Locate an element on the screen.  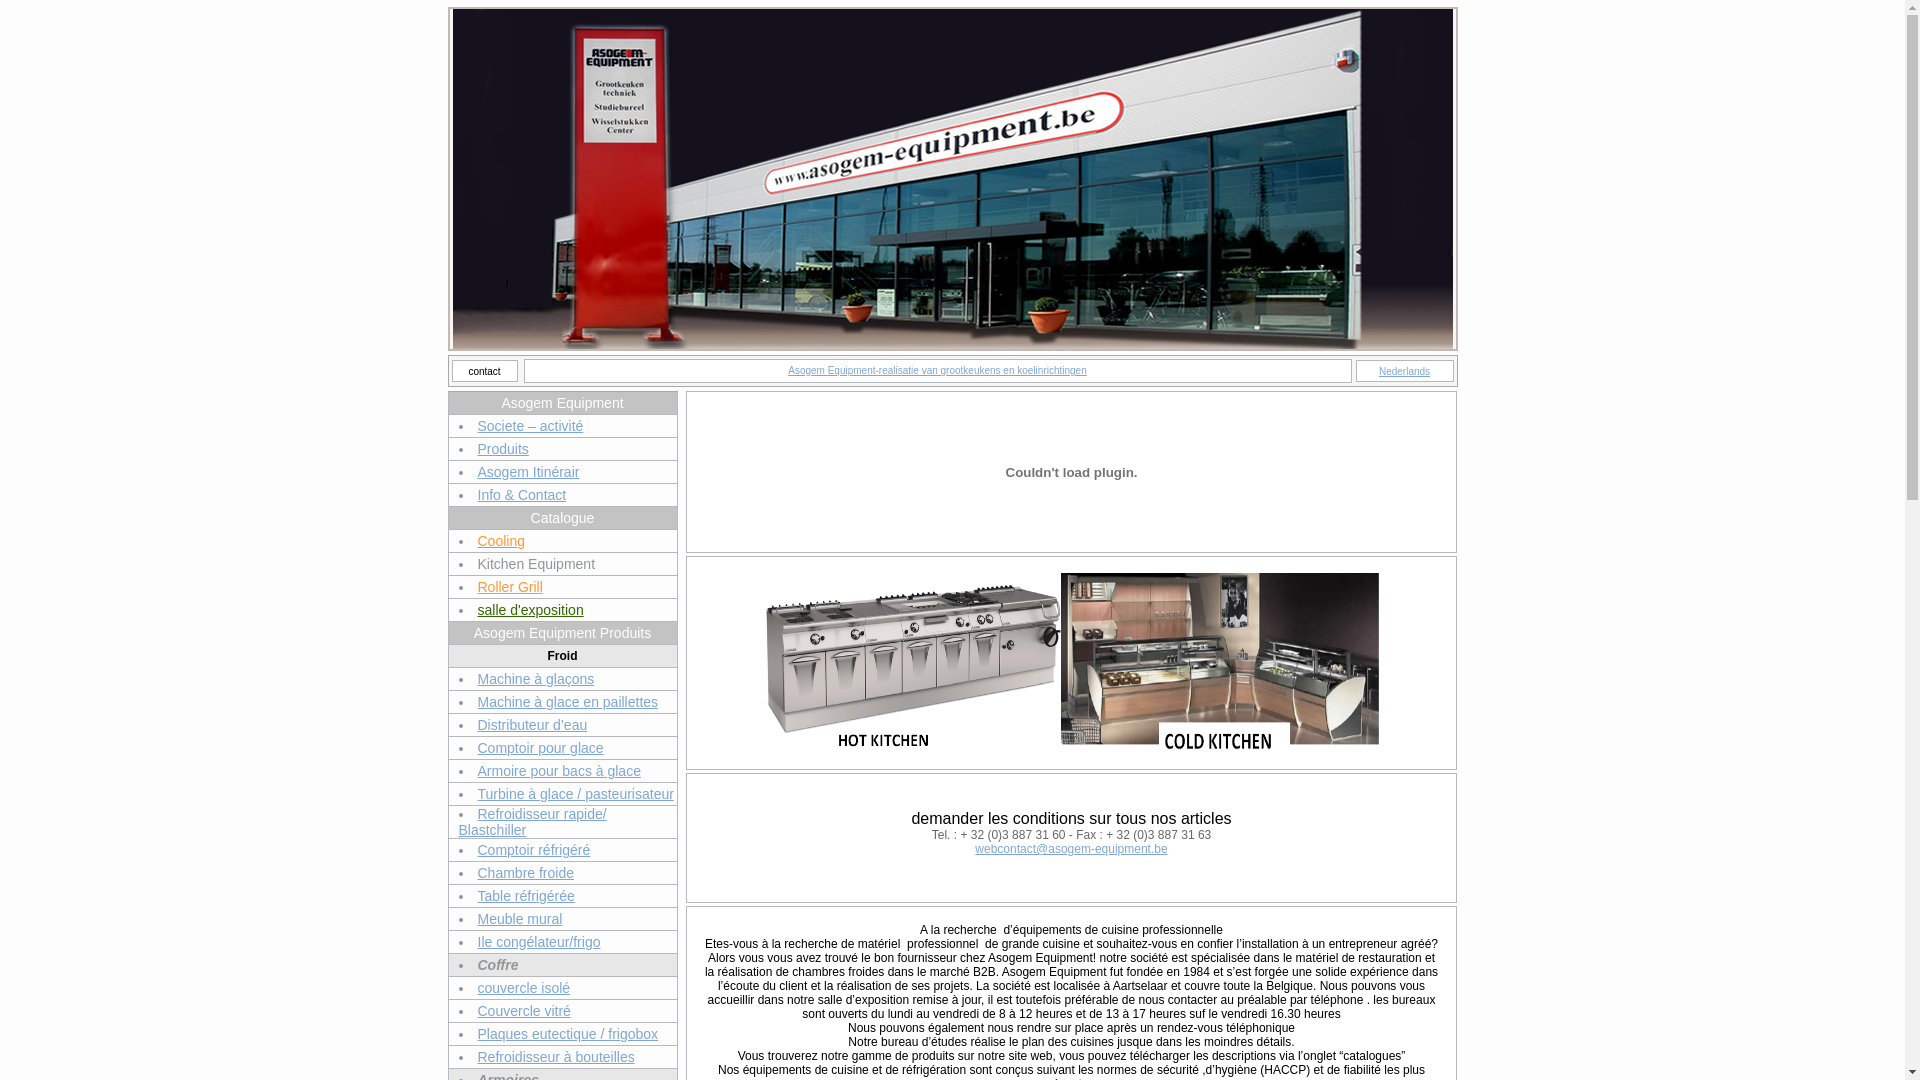
Roller Grill is located at coordinates (510, 587).